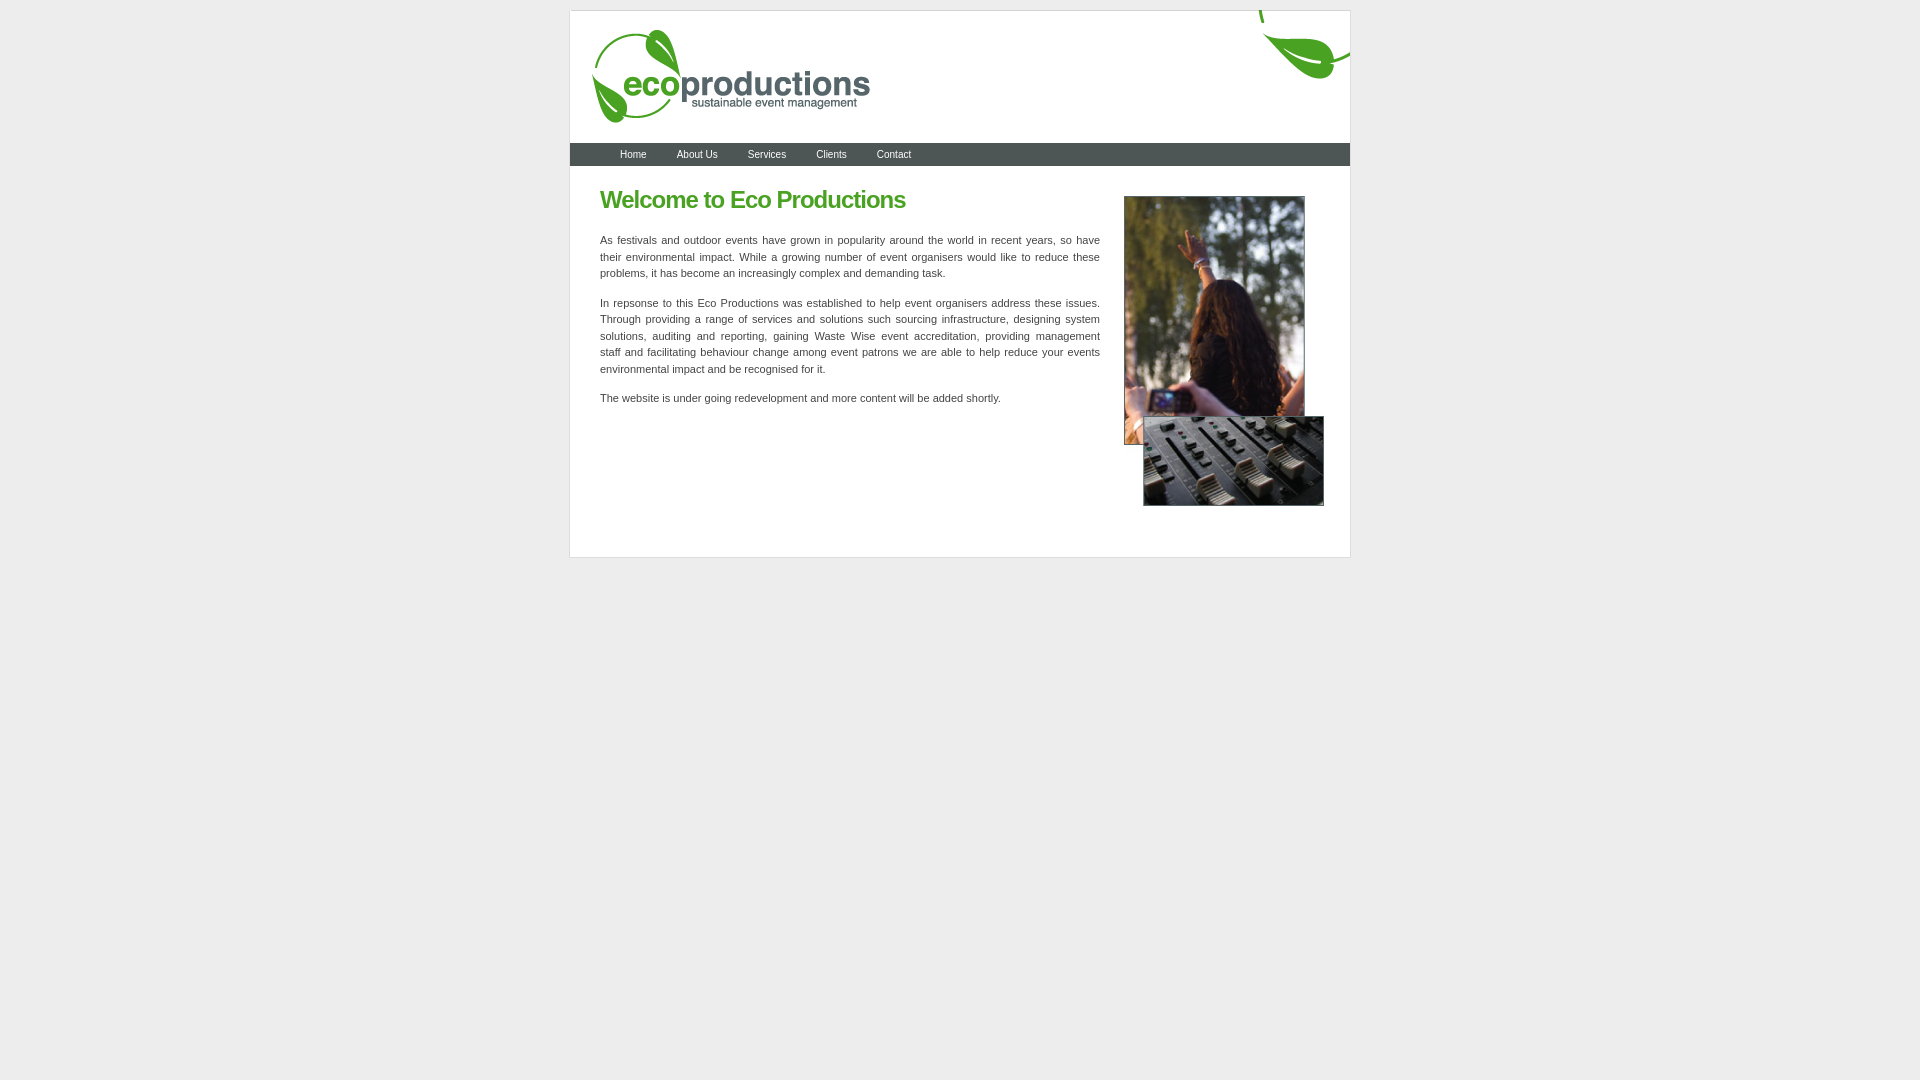  Describe the element at coordinates (832, 155) in the screenshot. I see `Clients` at that location.